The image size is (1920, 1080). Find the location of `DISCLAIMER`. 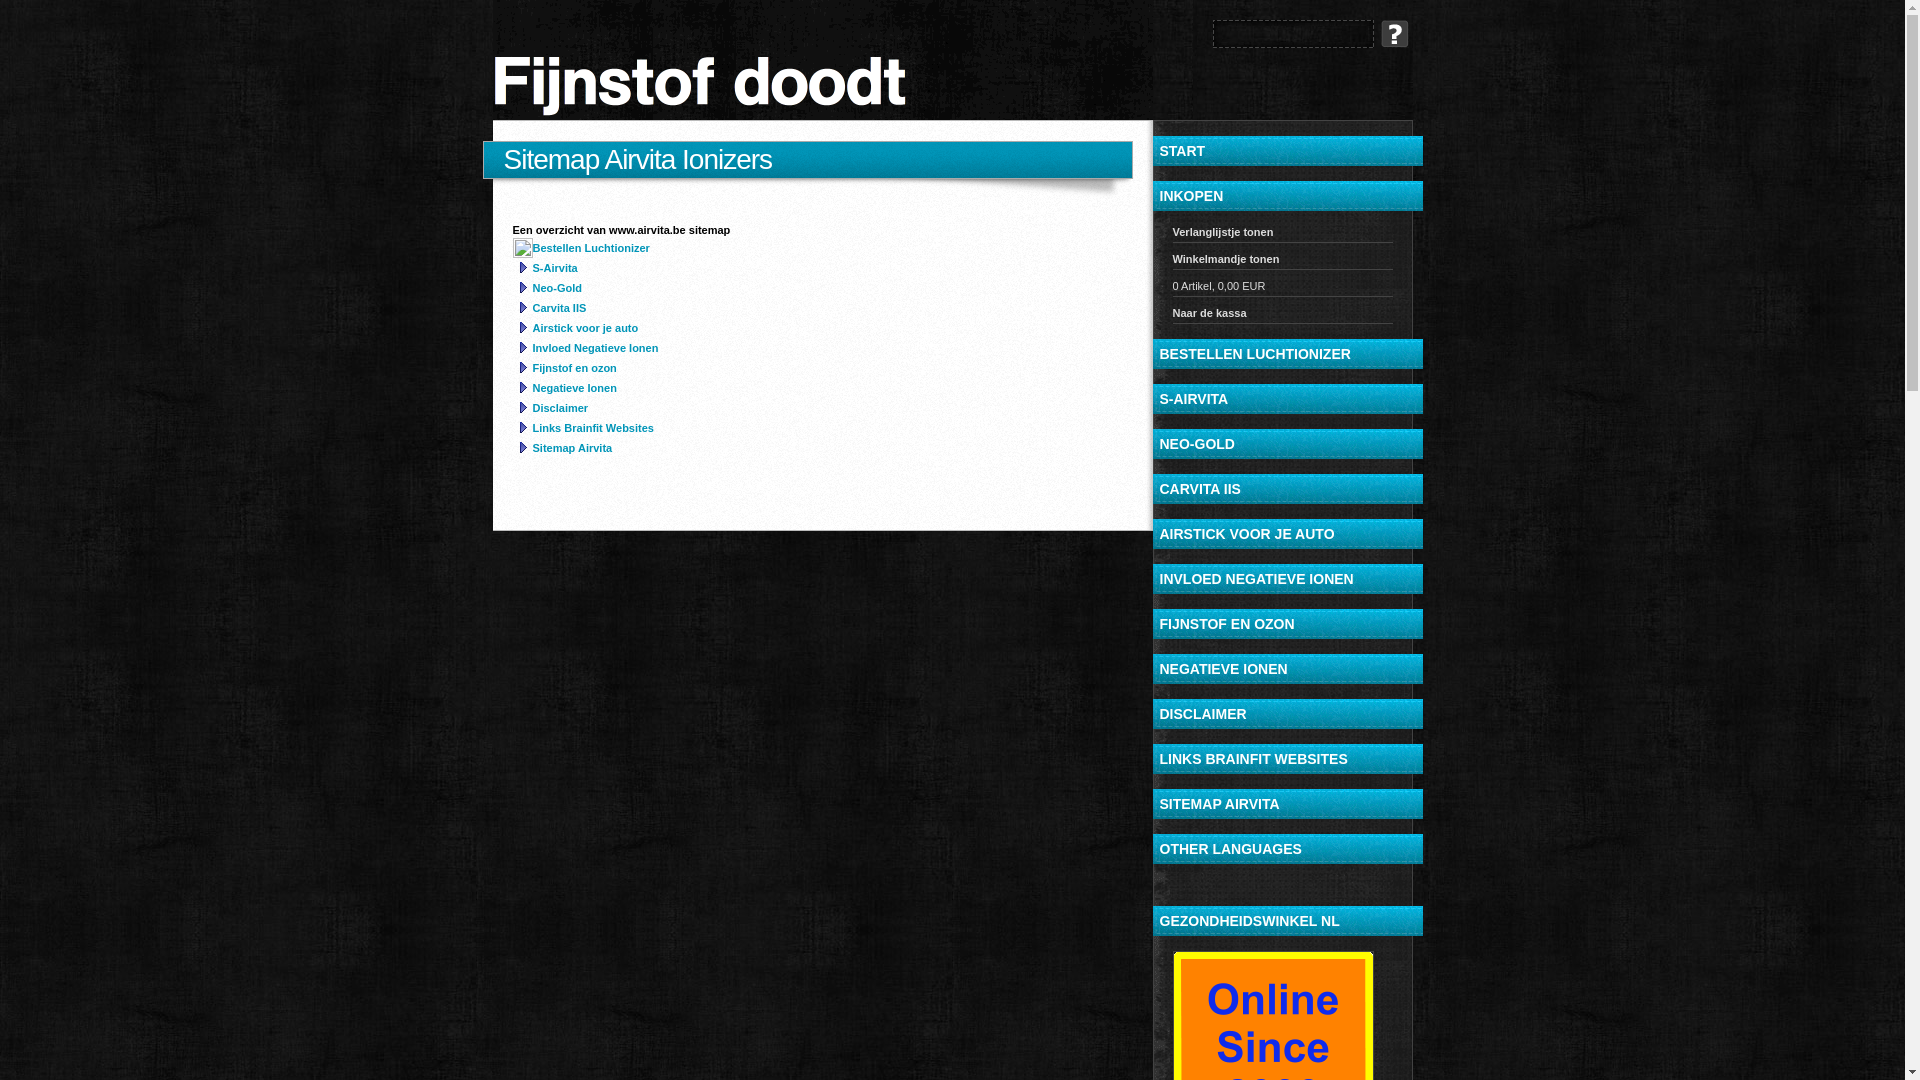

DISCLAIMER is located at coordinates (1287, 714).